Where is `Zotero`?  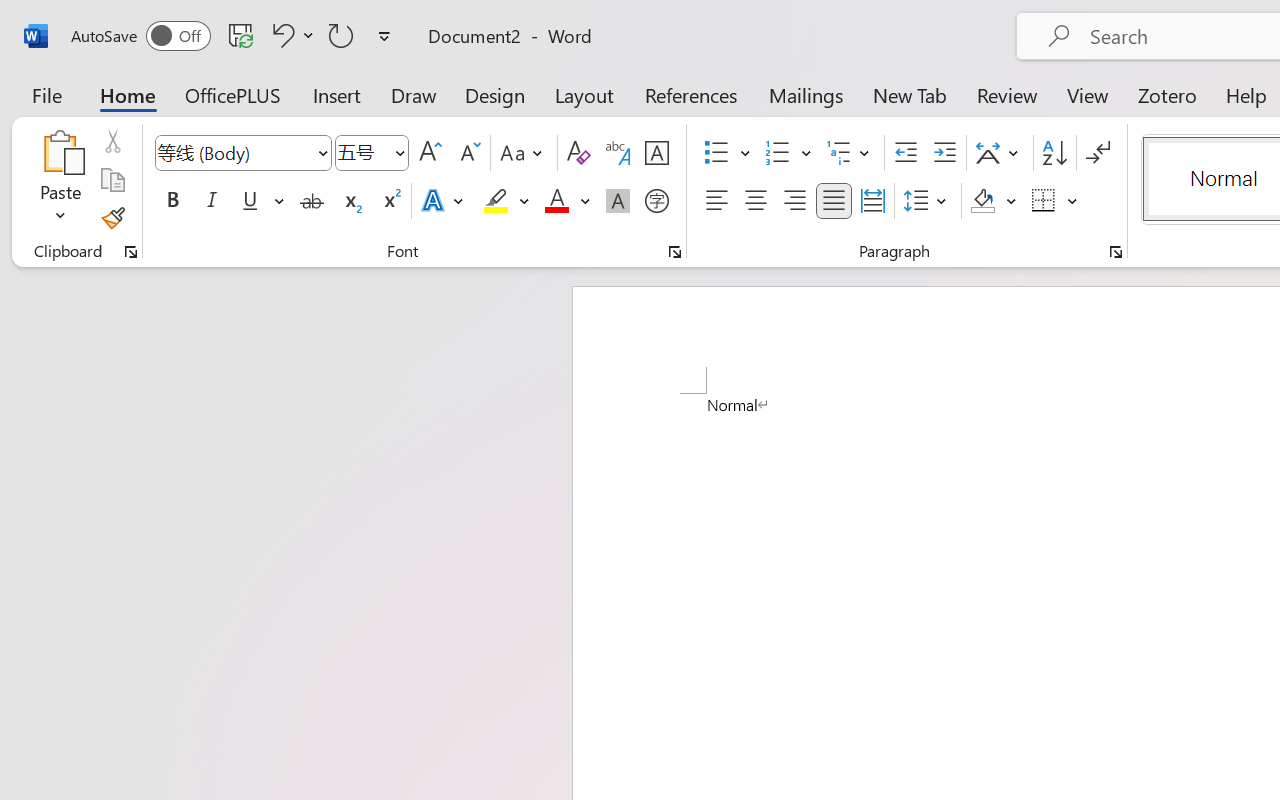 Zotero is located at coordinates (1166, 94).